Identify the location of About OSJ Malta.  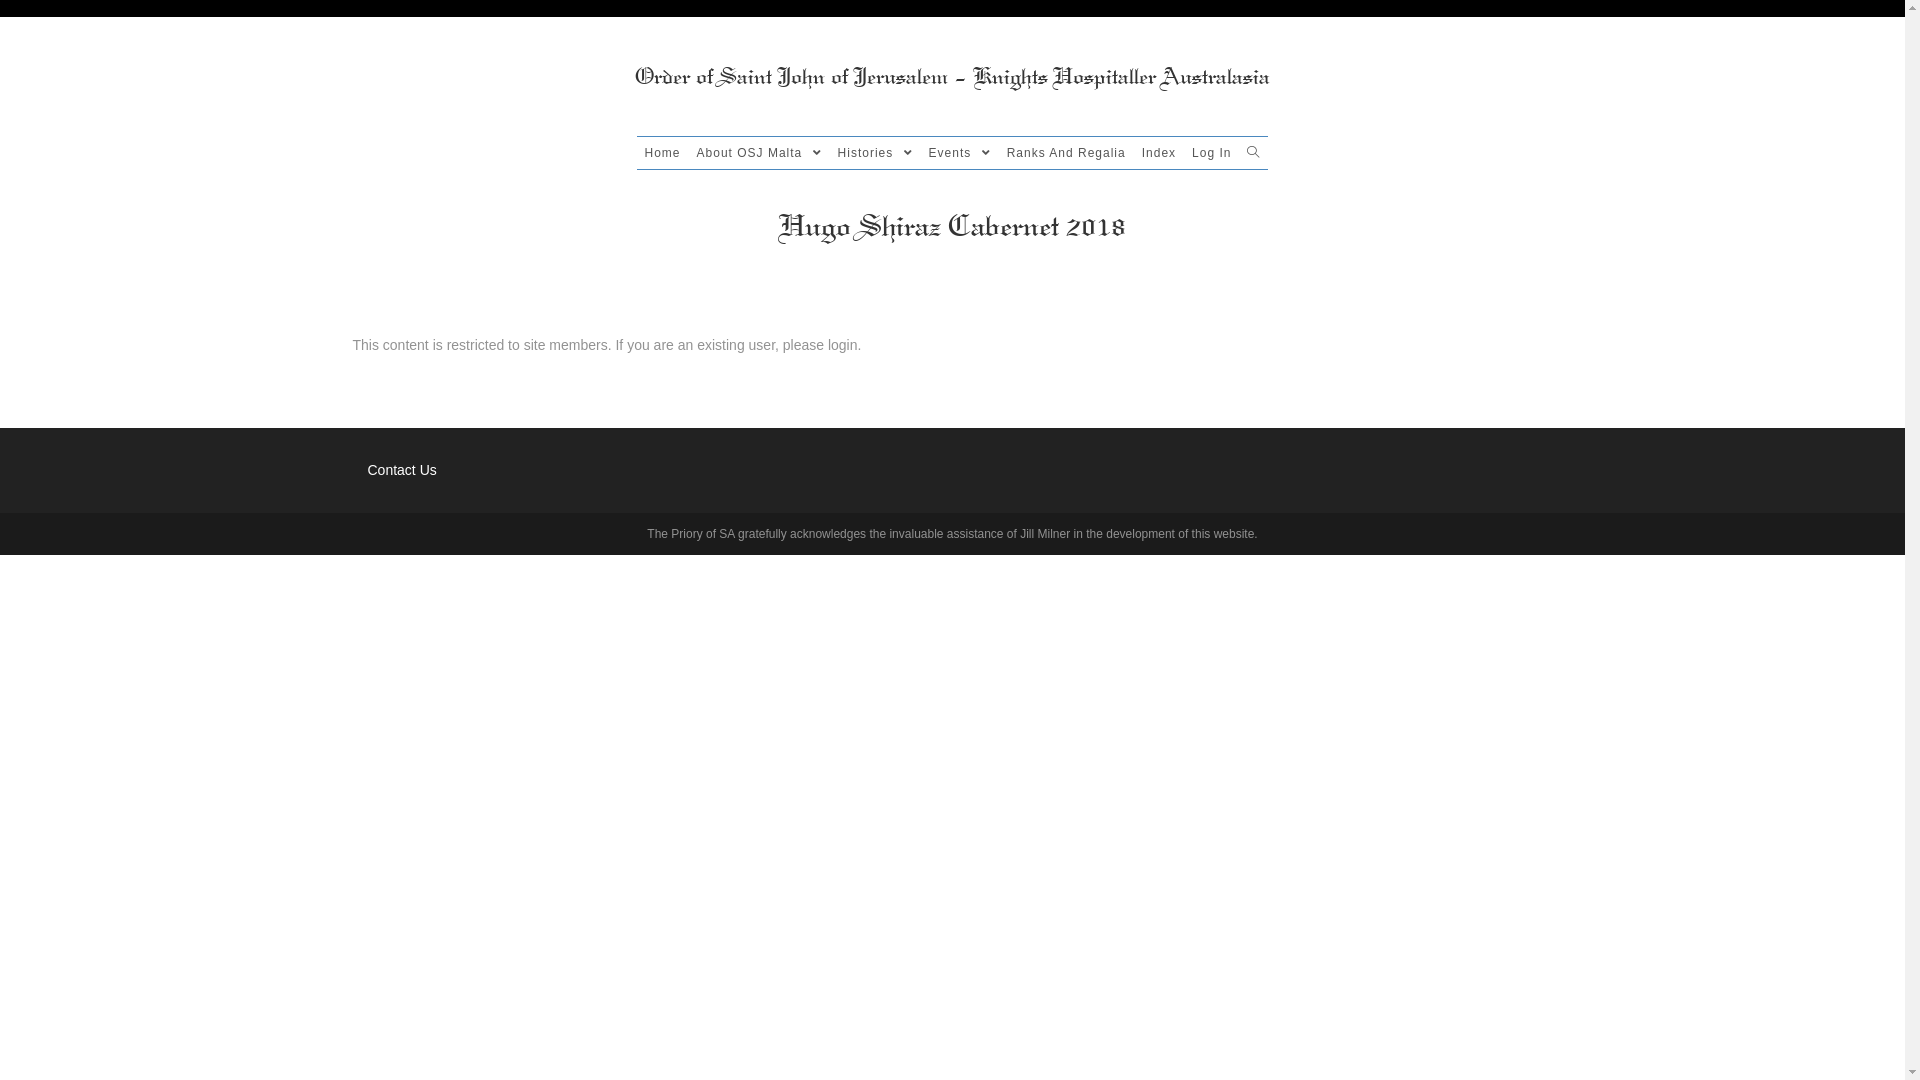
(760, 153).